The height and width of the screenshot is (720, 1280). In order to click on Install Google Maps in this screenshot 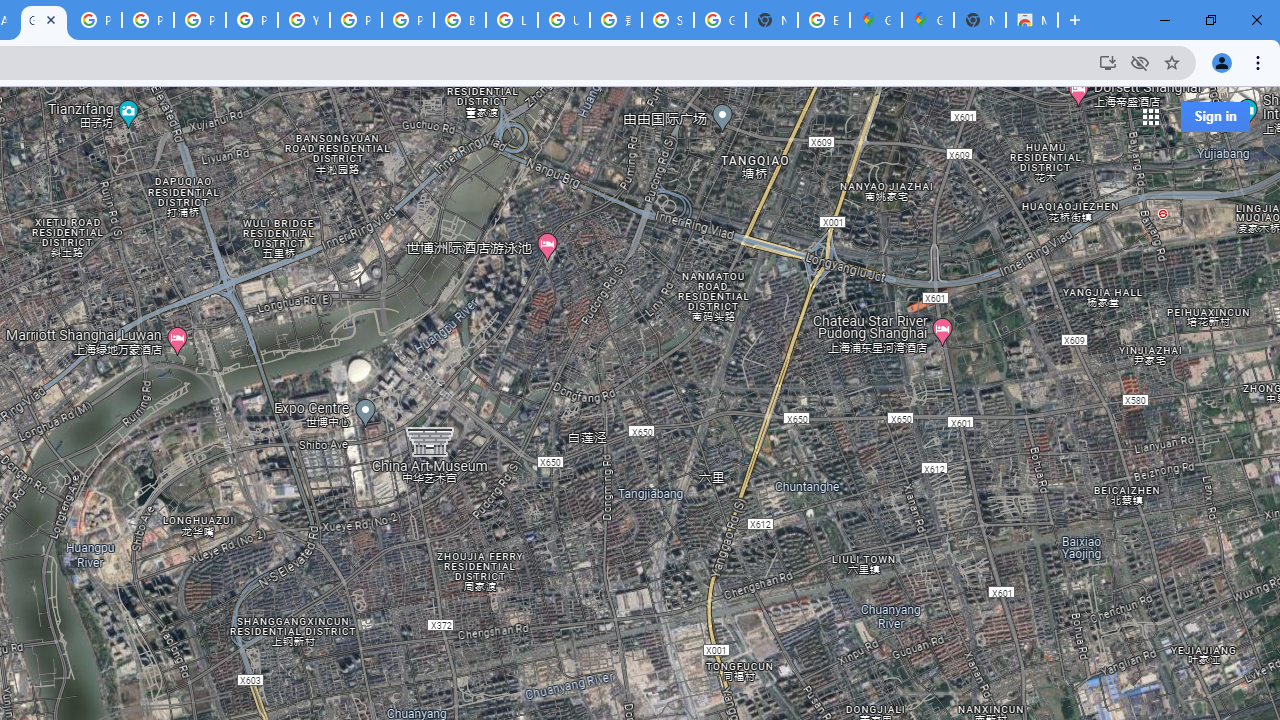, I will do `click(1108, 62)`.